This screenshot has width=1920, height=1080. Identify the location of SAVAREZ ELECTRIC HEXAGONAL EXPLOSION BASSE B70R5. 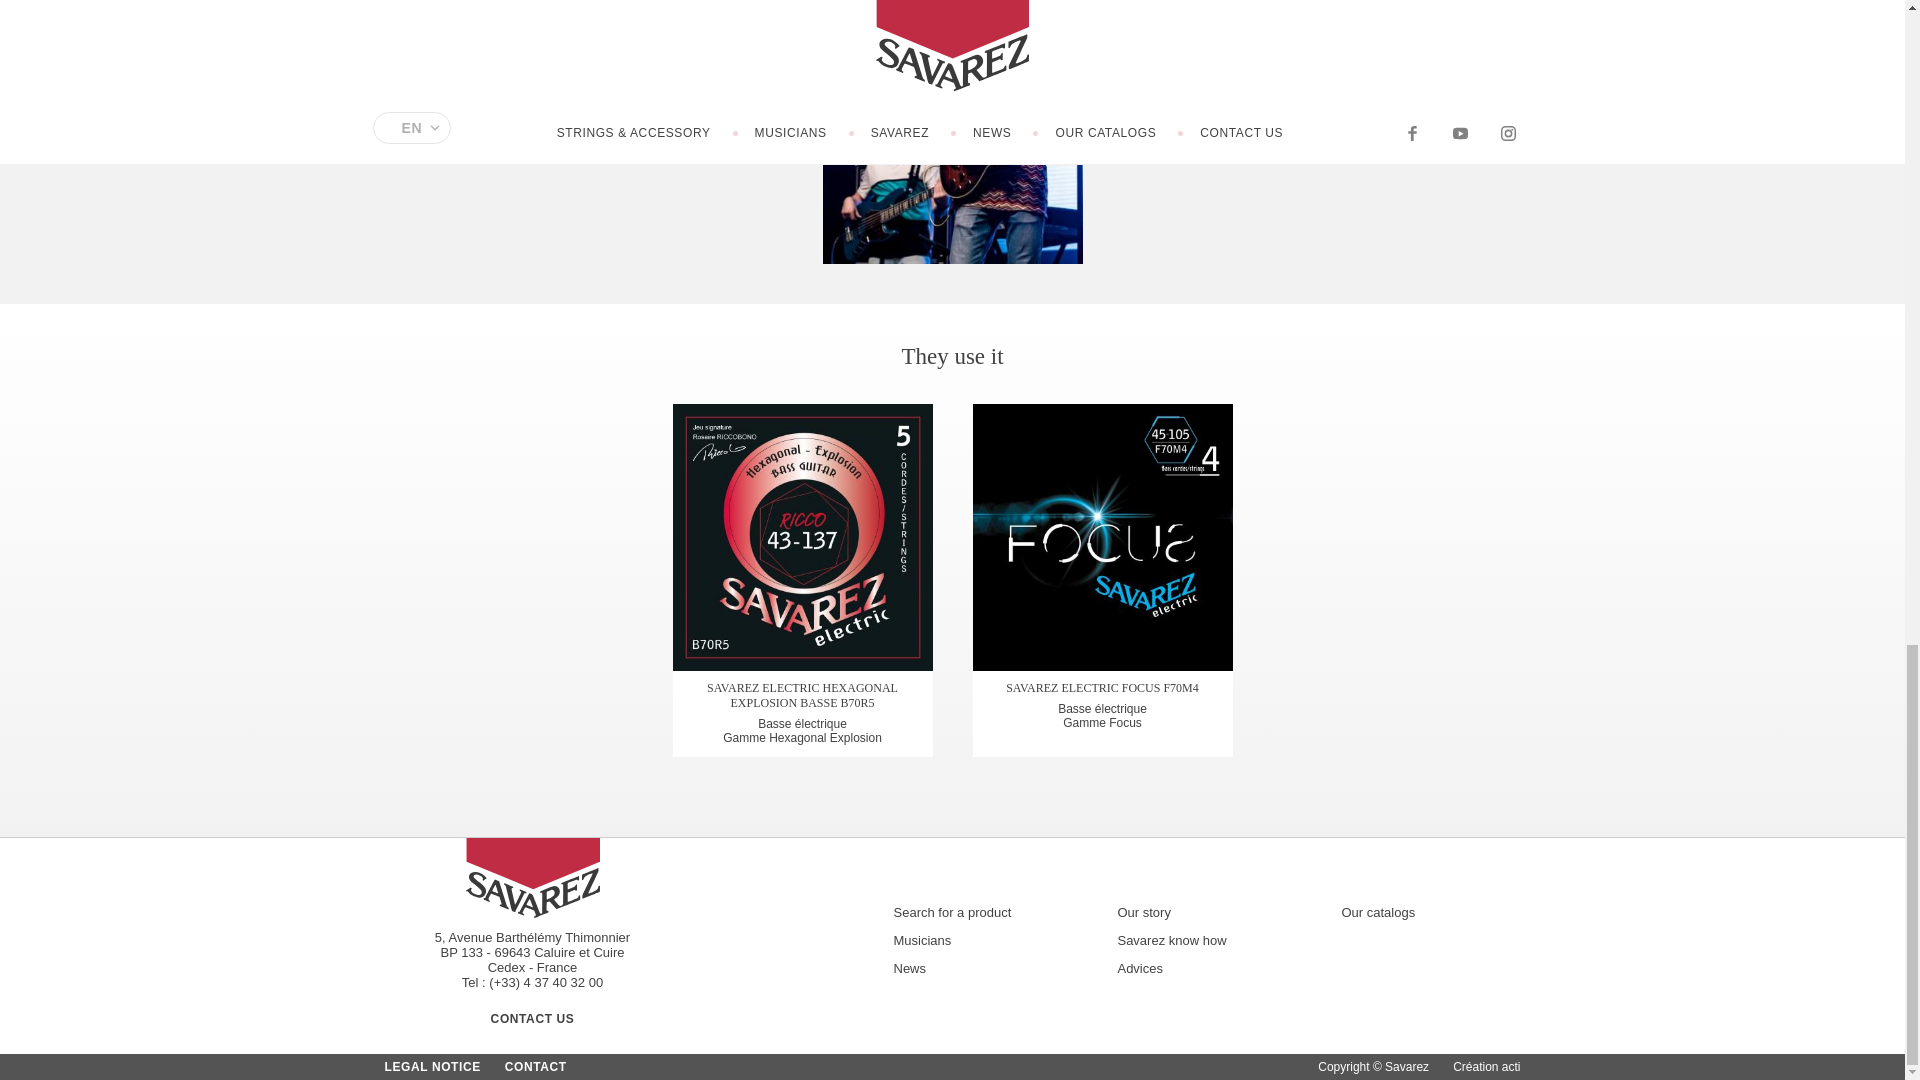
(802, 536).